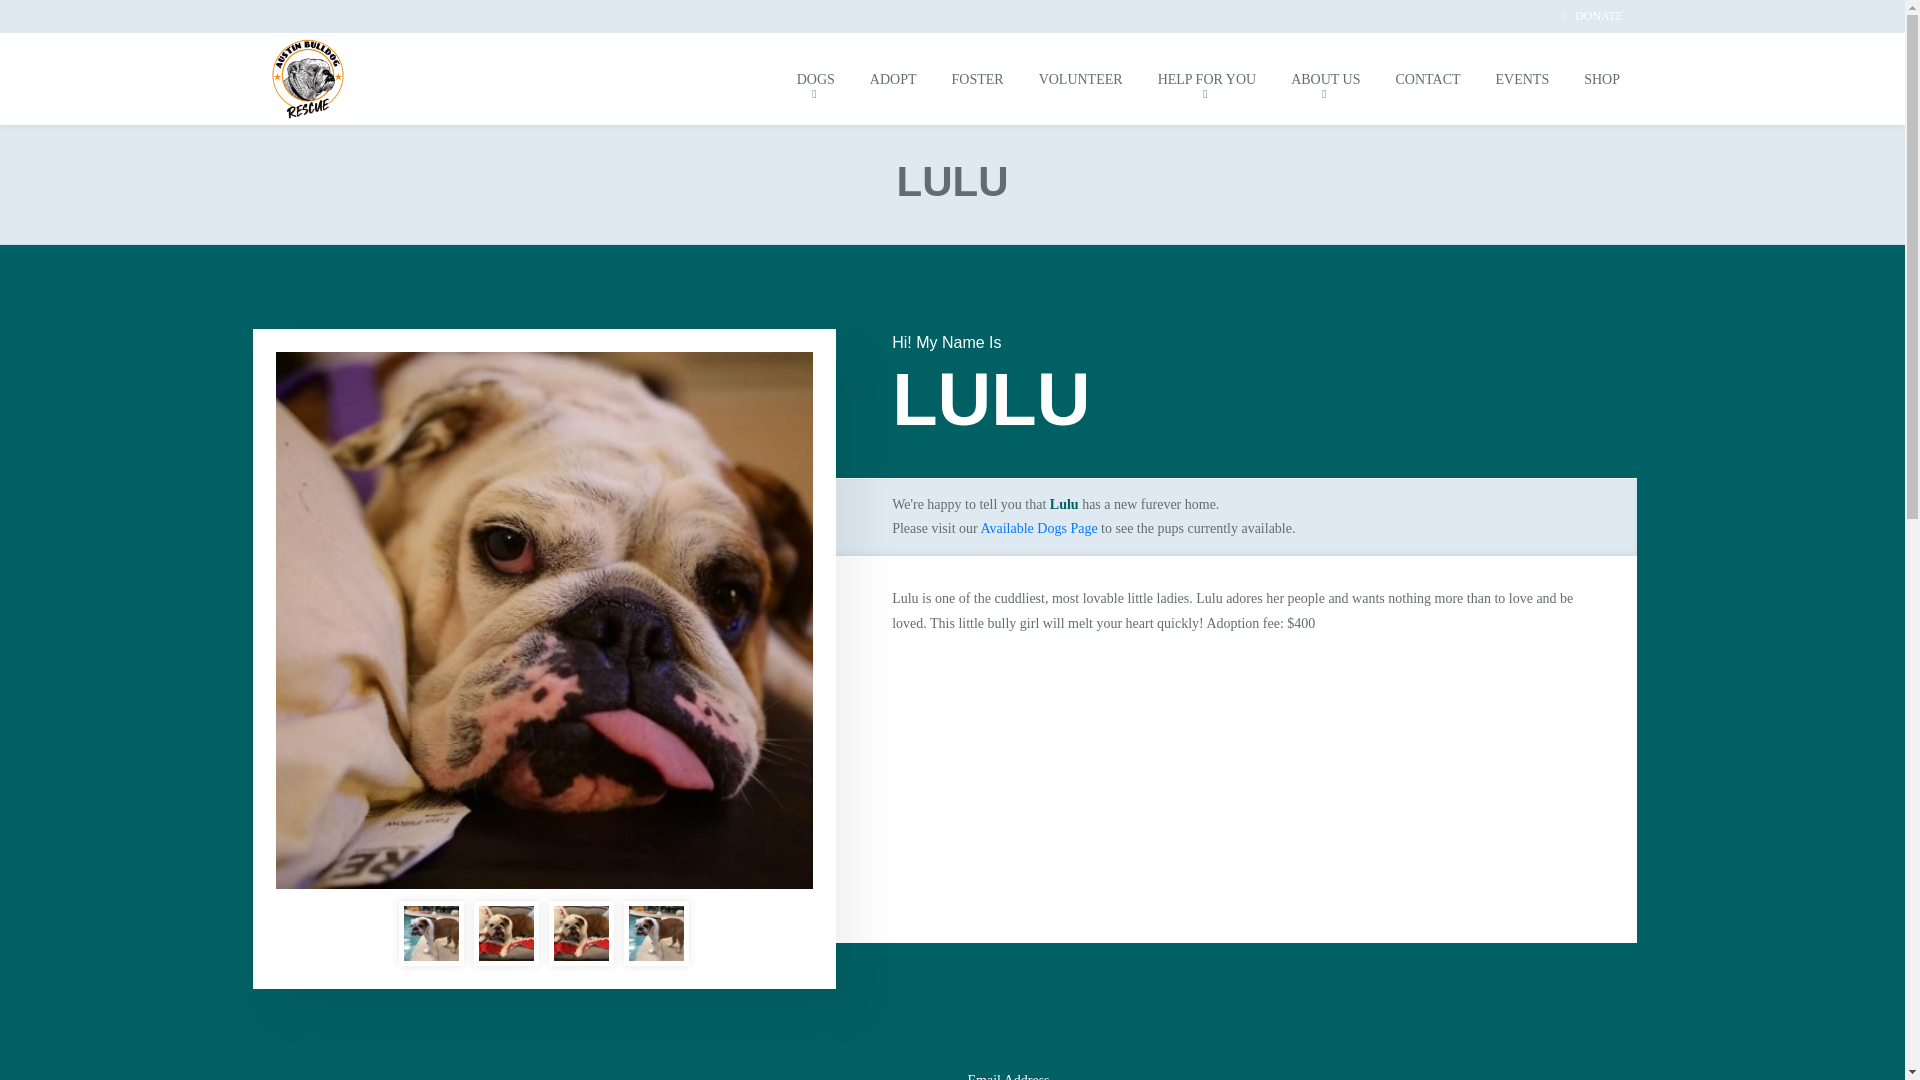 The width and height of the screenshot is (1920, 1080). I want to click on EVENTS, so click(1522, 78).